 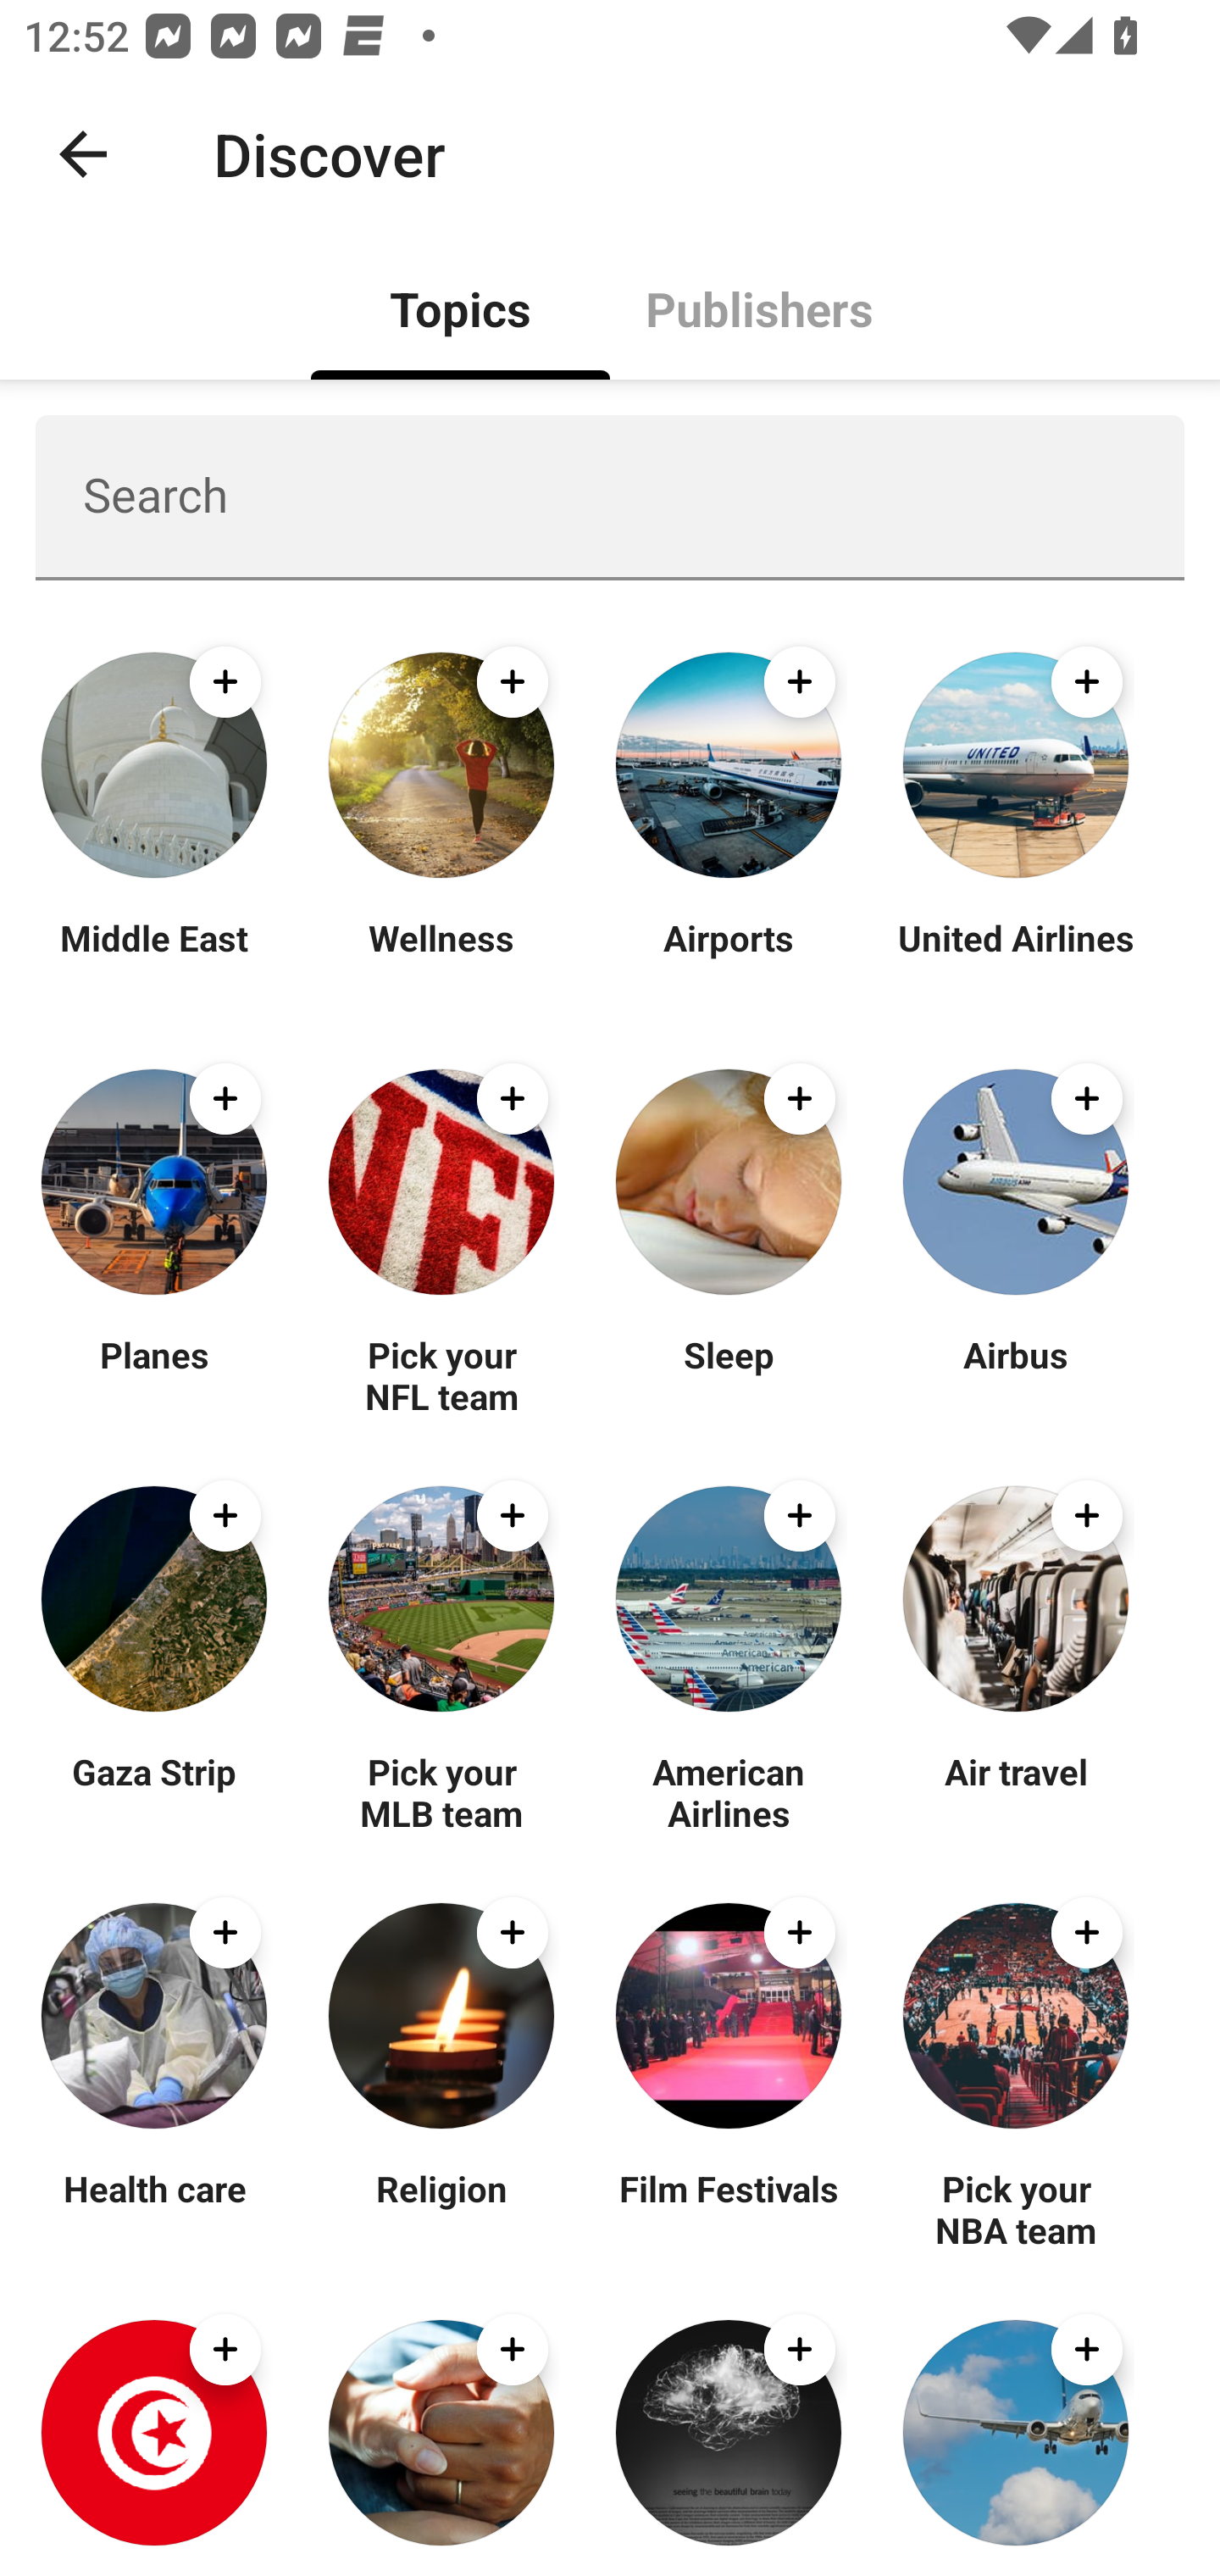 I want to click on Religion, so click(x=441, y=2208).